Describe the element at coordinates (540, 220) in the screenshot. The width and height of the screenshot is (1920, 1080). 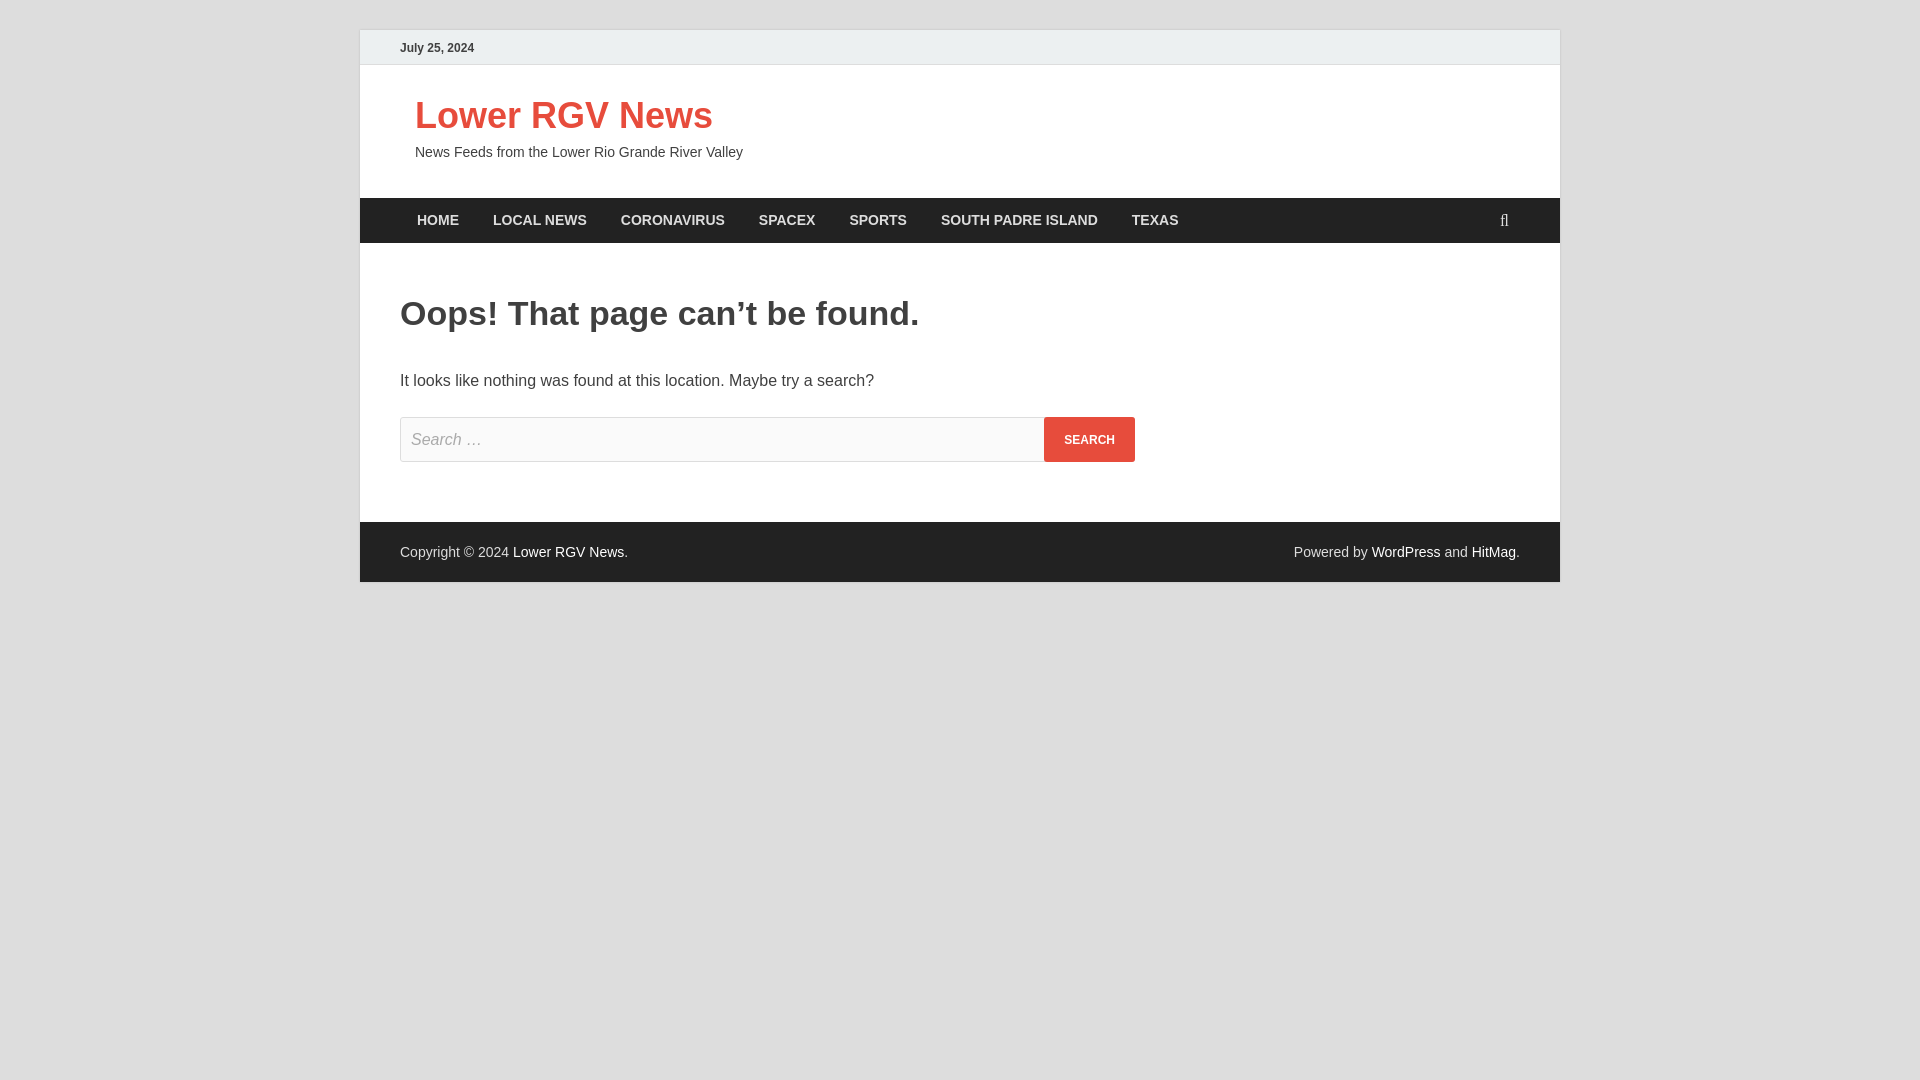
I see `LOCAL NEWS` at that location.